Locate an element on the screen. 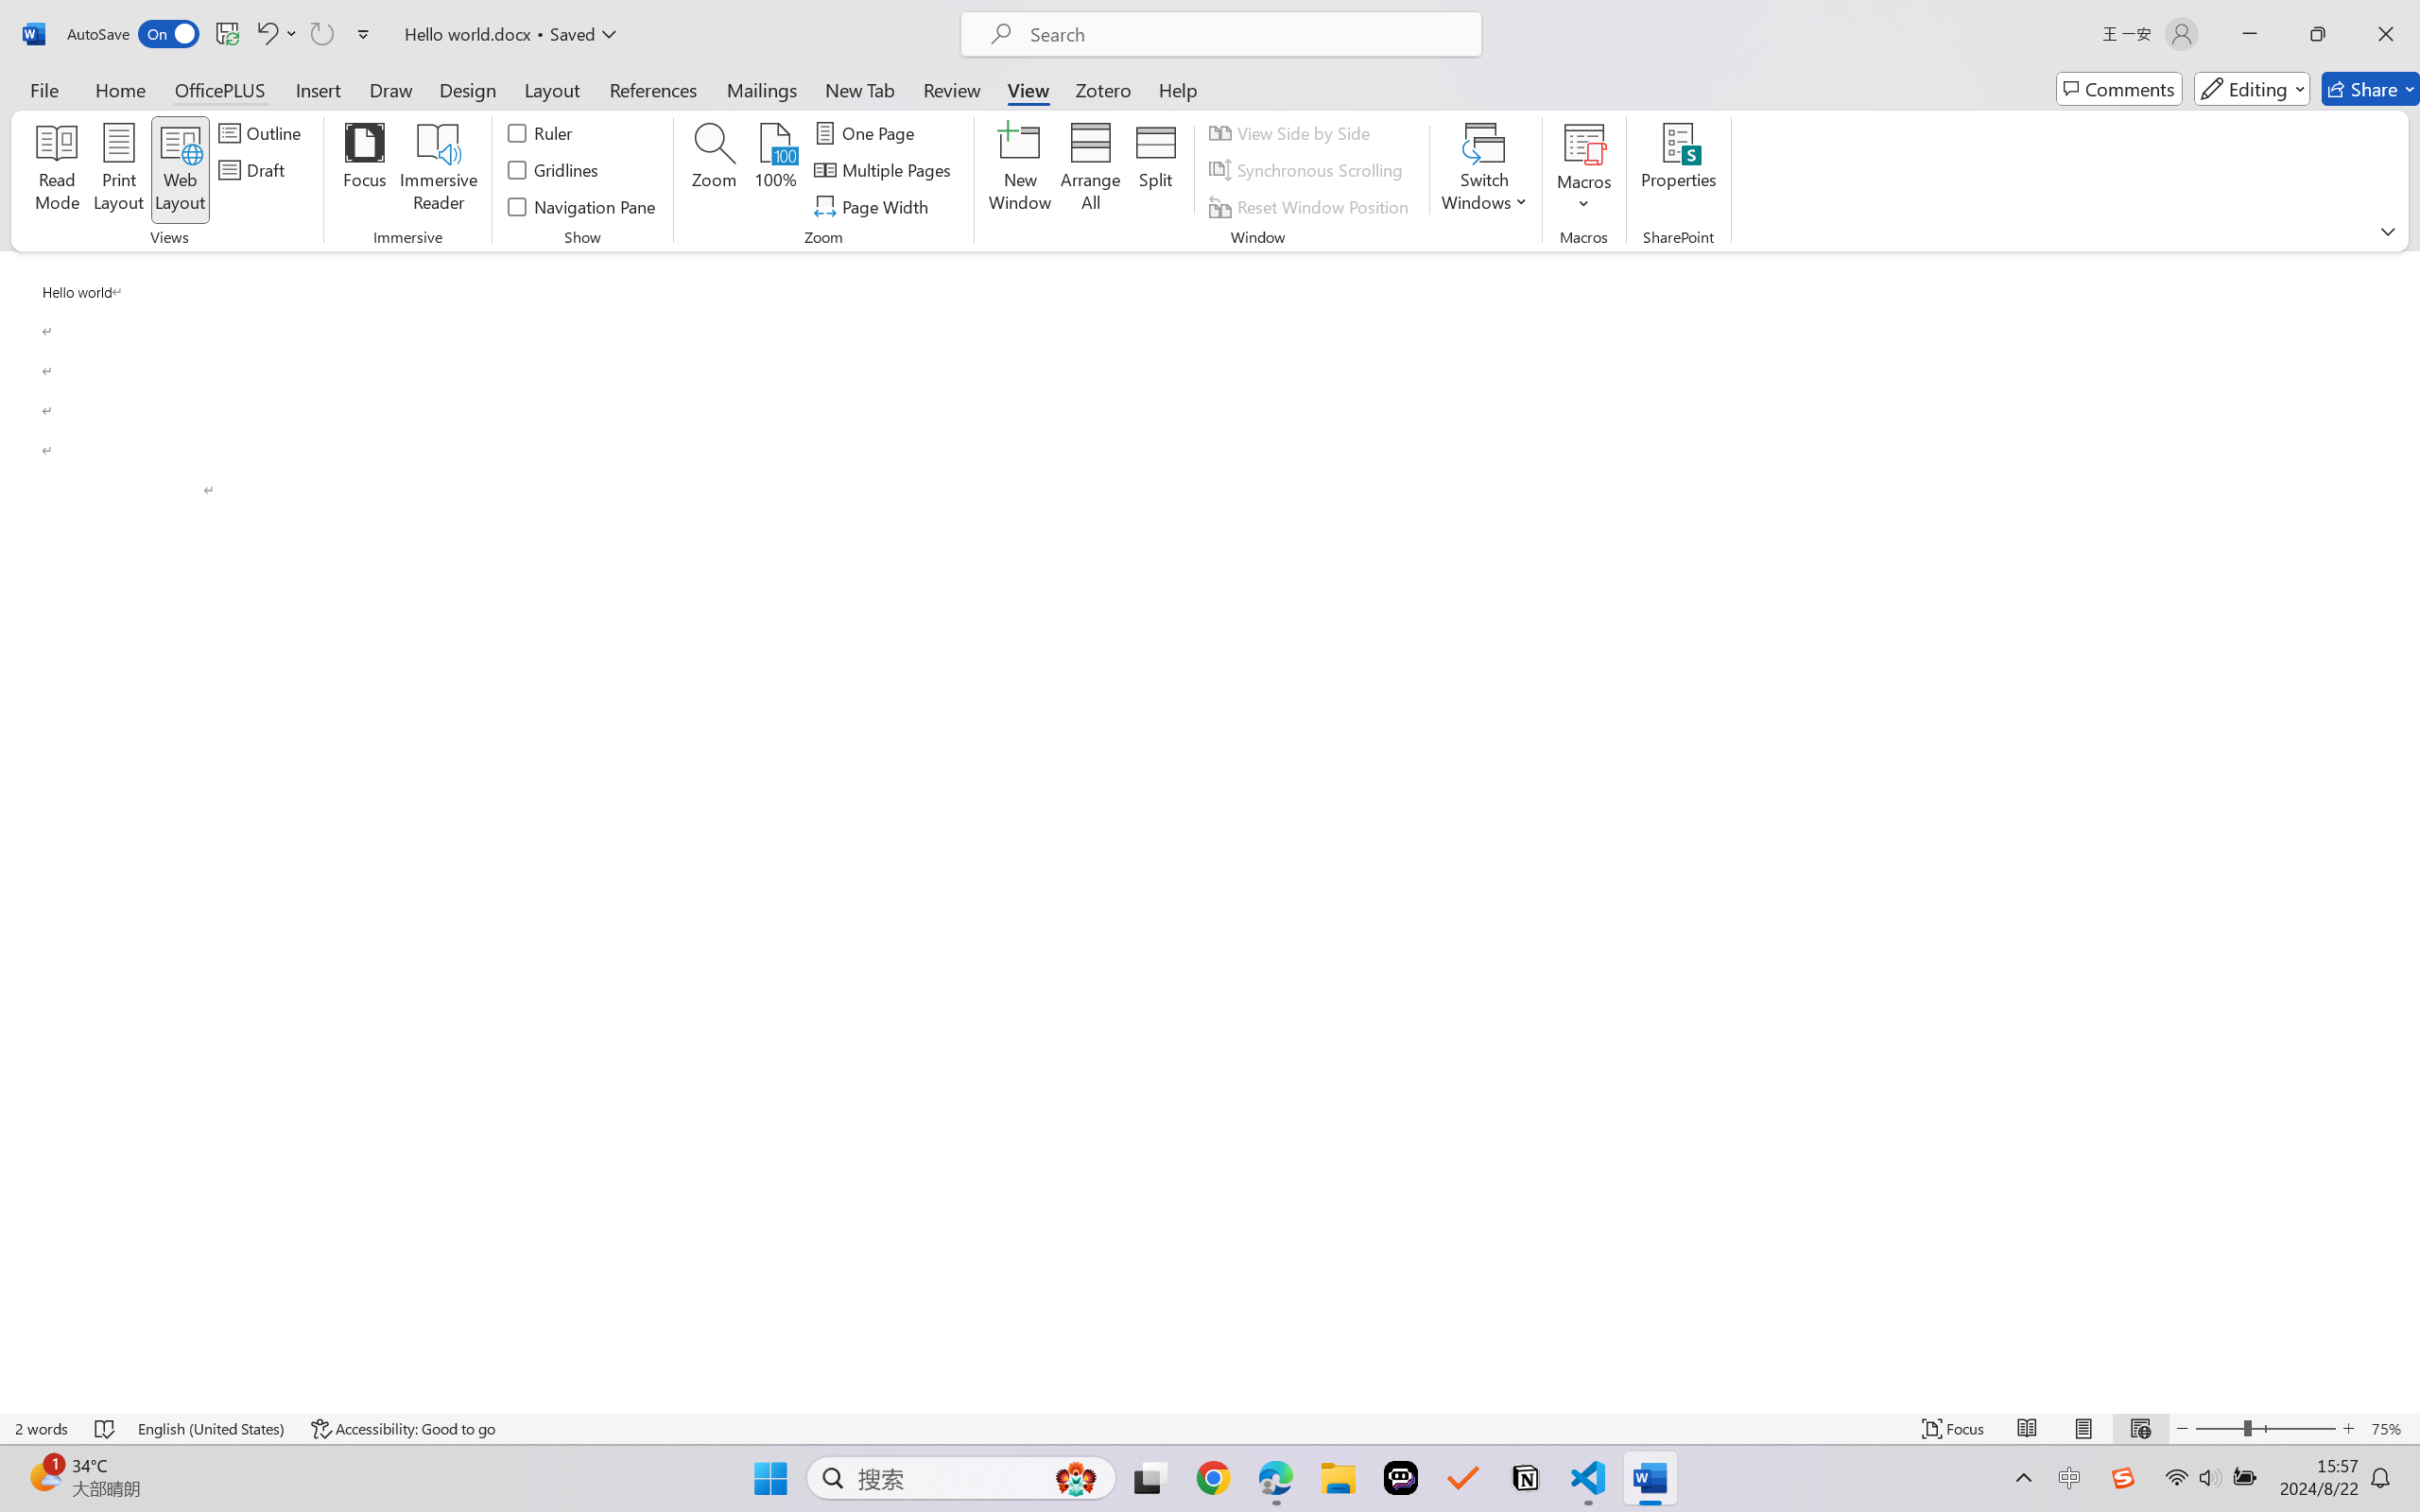 Image resolution: width=2420 pixels, height=1512 pixels. Class: NetUIScrollBar is located at coordinates (2408, 832).